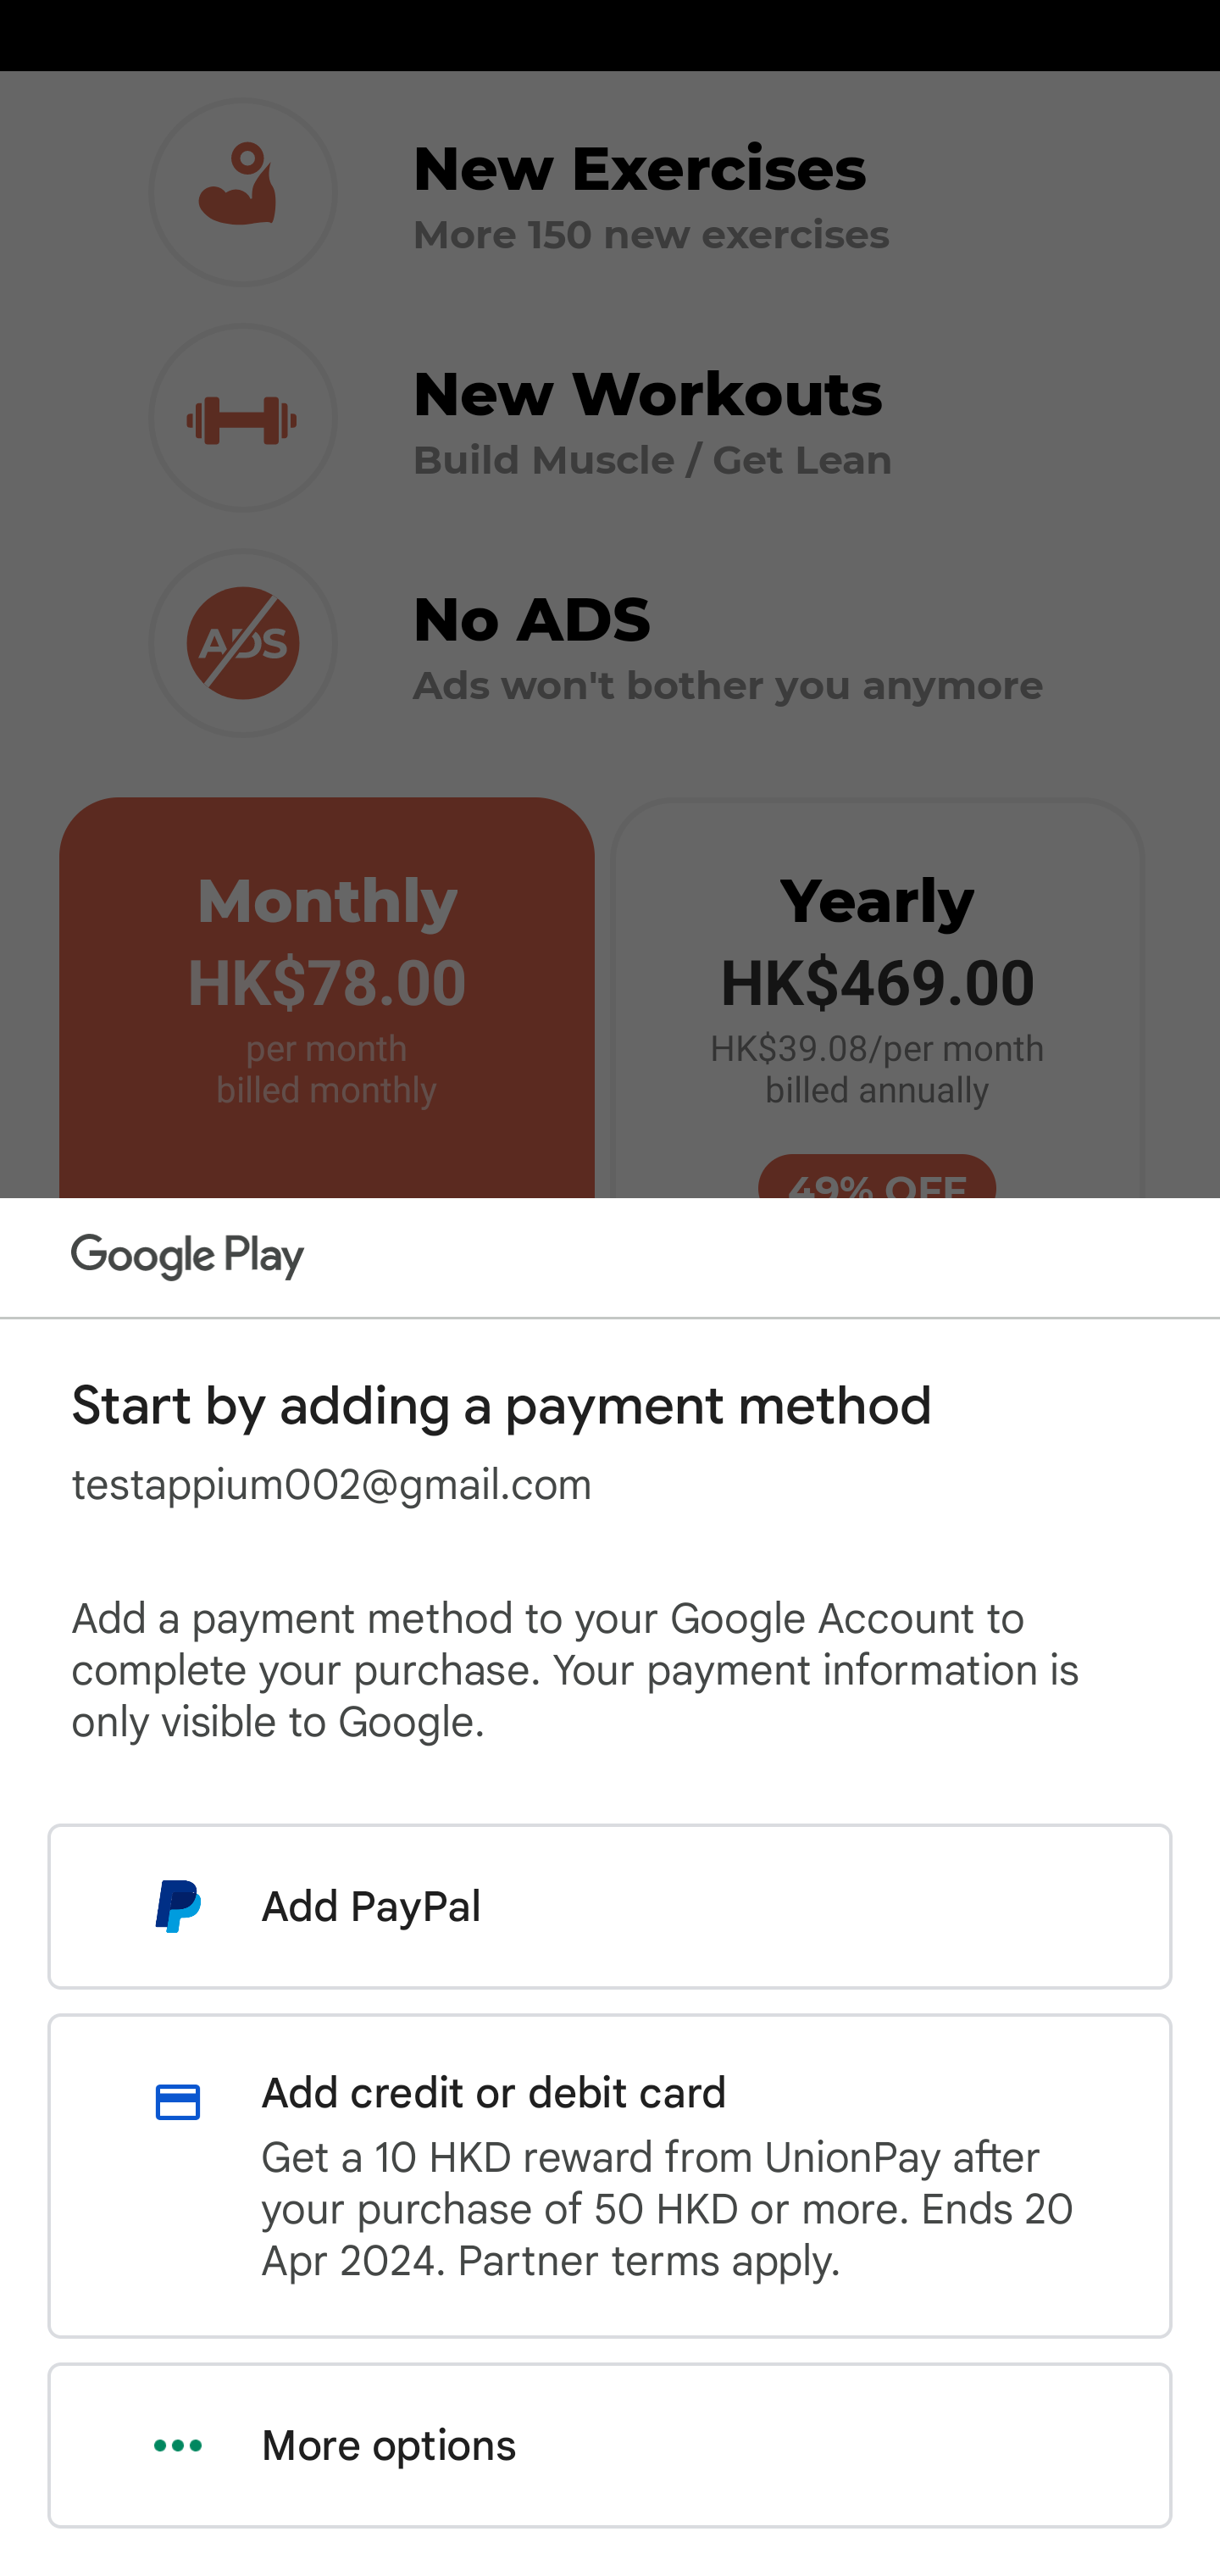 This screenshot has height=2576, width=1220. I want to click on More options, so click(610, 2446).